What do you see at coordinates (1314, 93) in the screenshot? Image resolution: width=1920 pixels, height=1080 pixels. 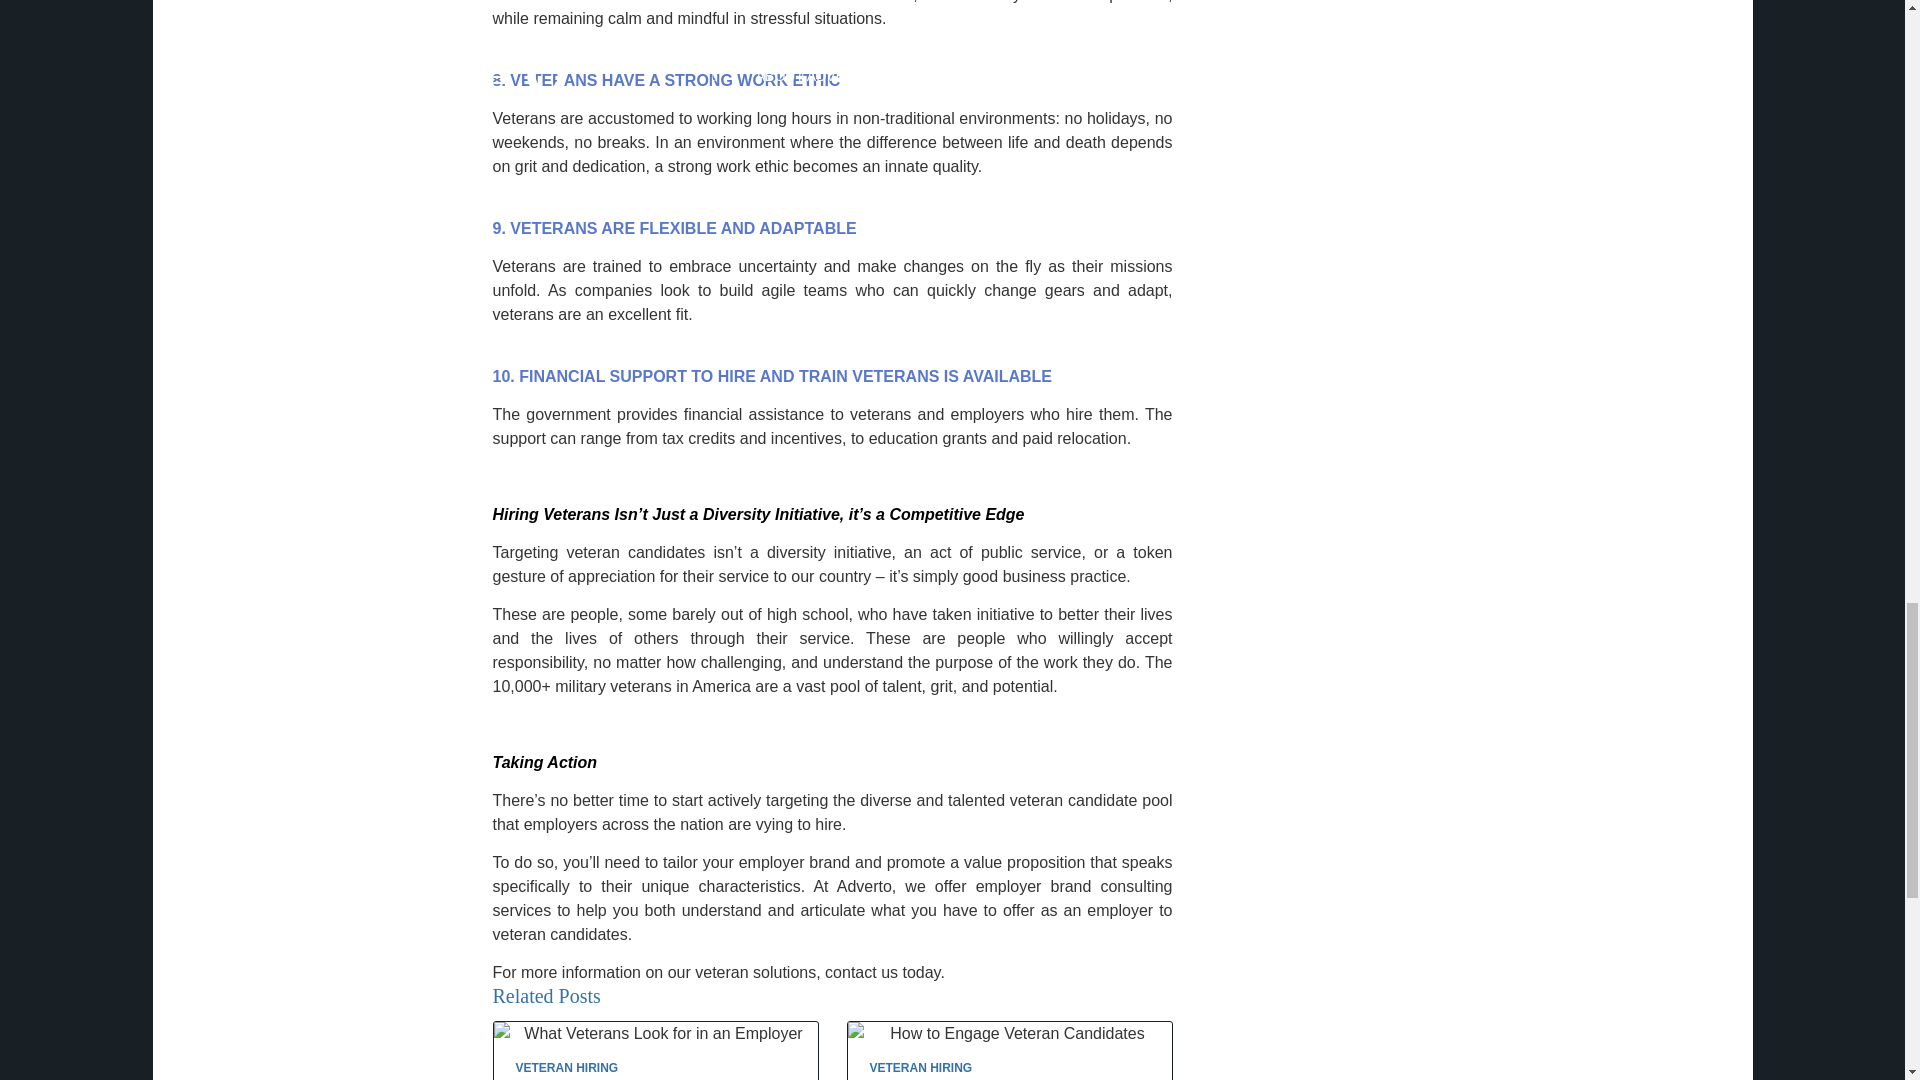 I see `Accept and continue` at bounding box center [1314, 93].